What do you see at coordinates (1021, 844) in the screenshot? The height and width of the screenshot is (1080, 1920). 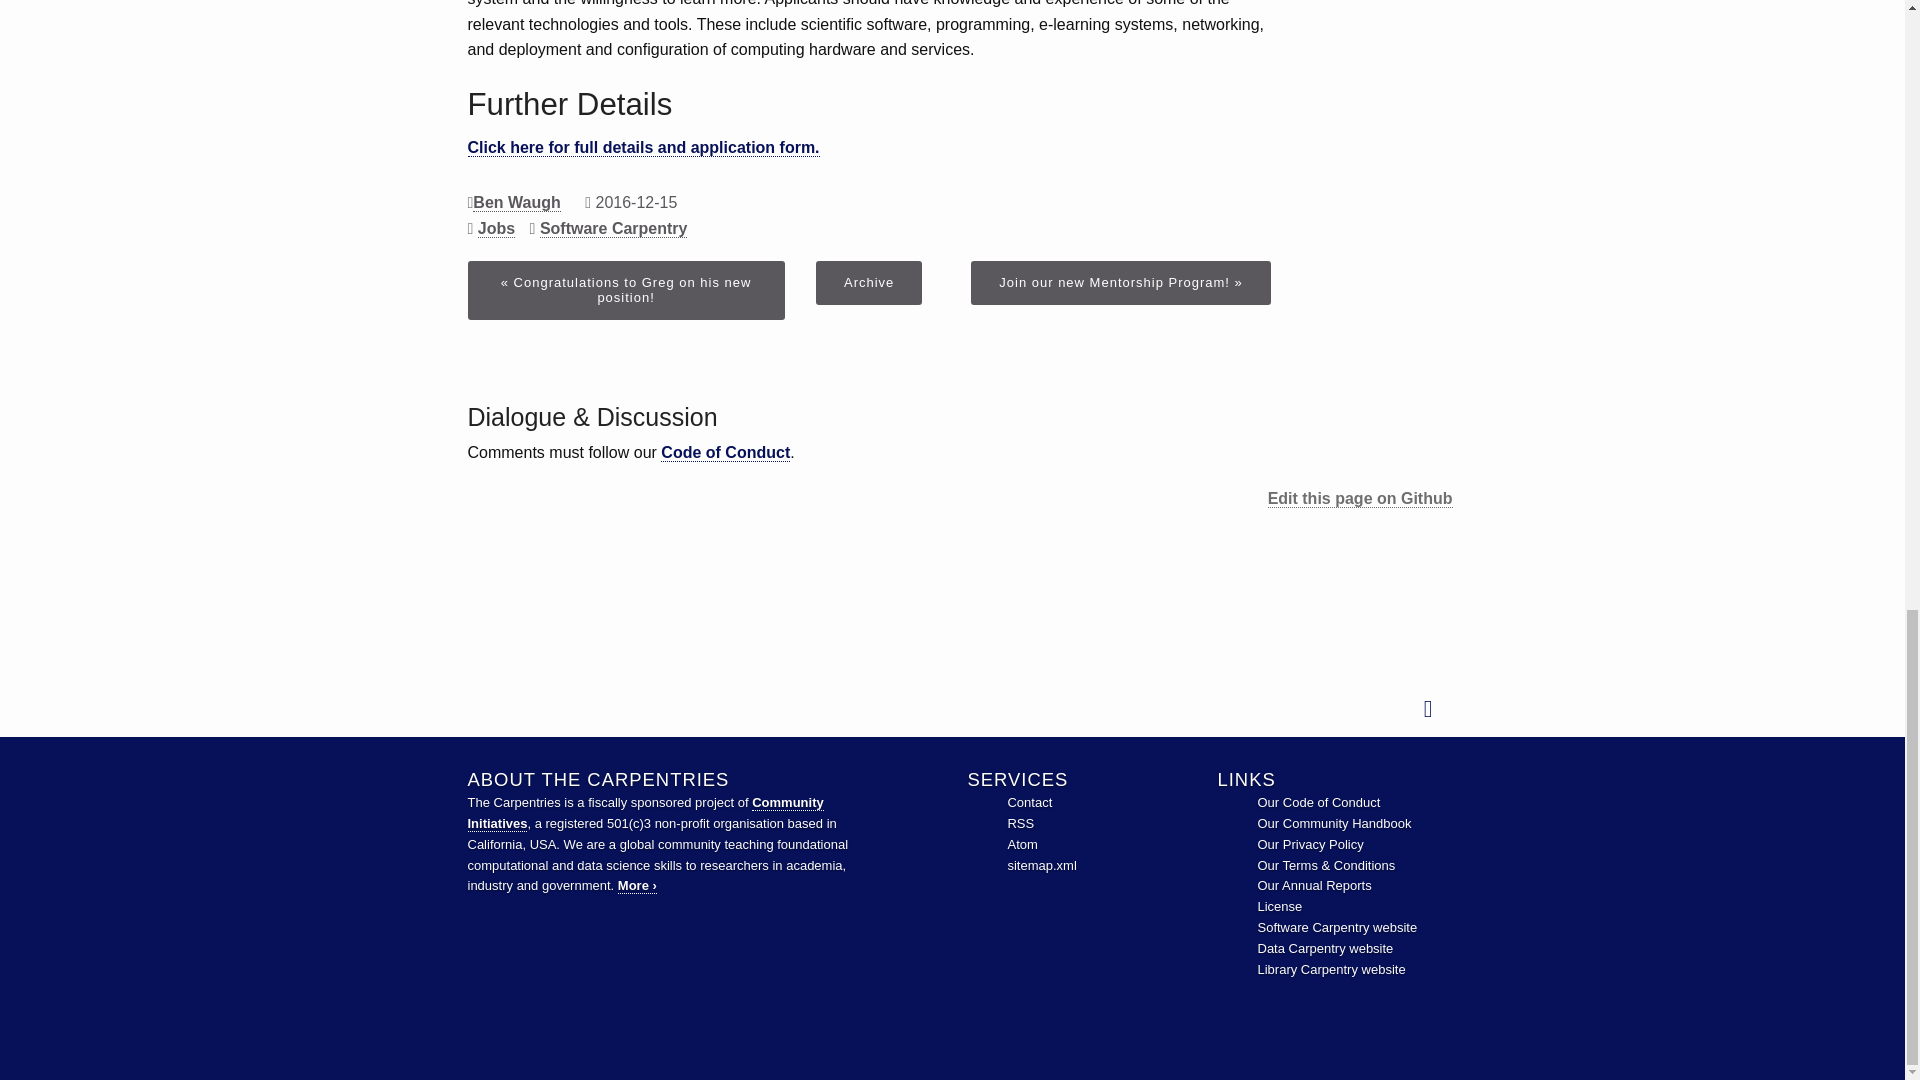 I see `Subscribe to Atom Feed` at bounding box center [1021, 844].